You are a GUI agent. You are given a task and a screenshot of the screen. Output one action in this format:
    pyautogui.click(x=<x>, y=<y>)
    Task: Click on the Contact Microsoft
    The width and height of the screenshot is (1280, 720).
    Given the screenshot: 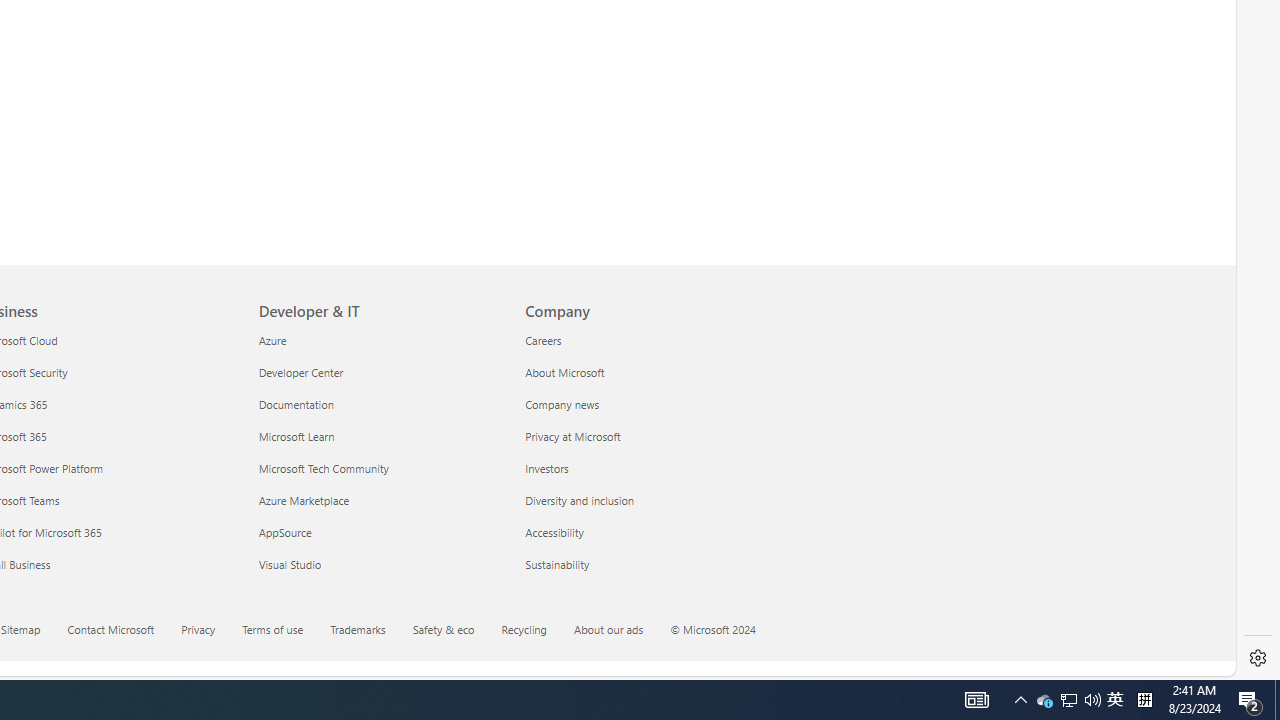 What is the action you would take?
    pyautogui.click(x=122, y=631)
    